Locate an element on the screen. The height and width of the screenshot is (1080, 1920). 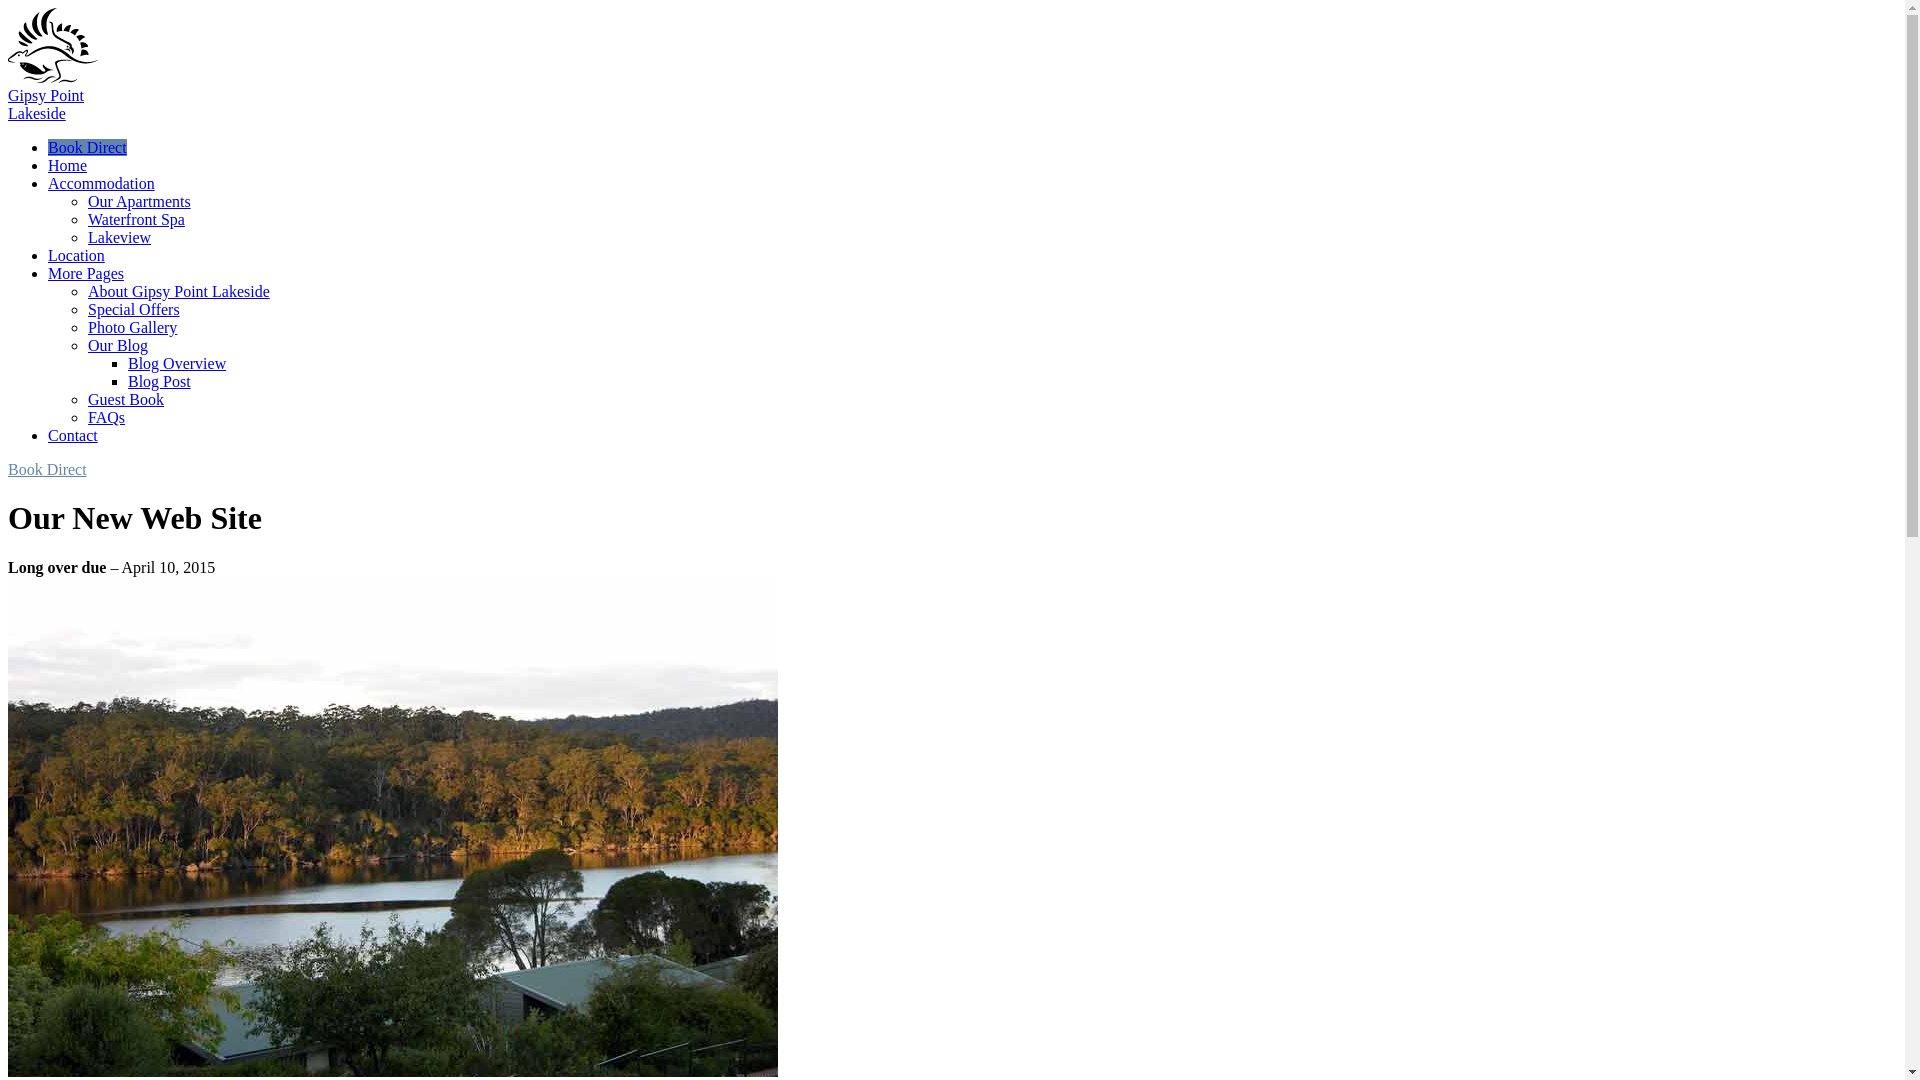
Book Direct is located at coordinates (87, 147).